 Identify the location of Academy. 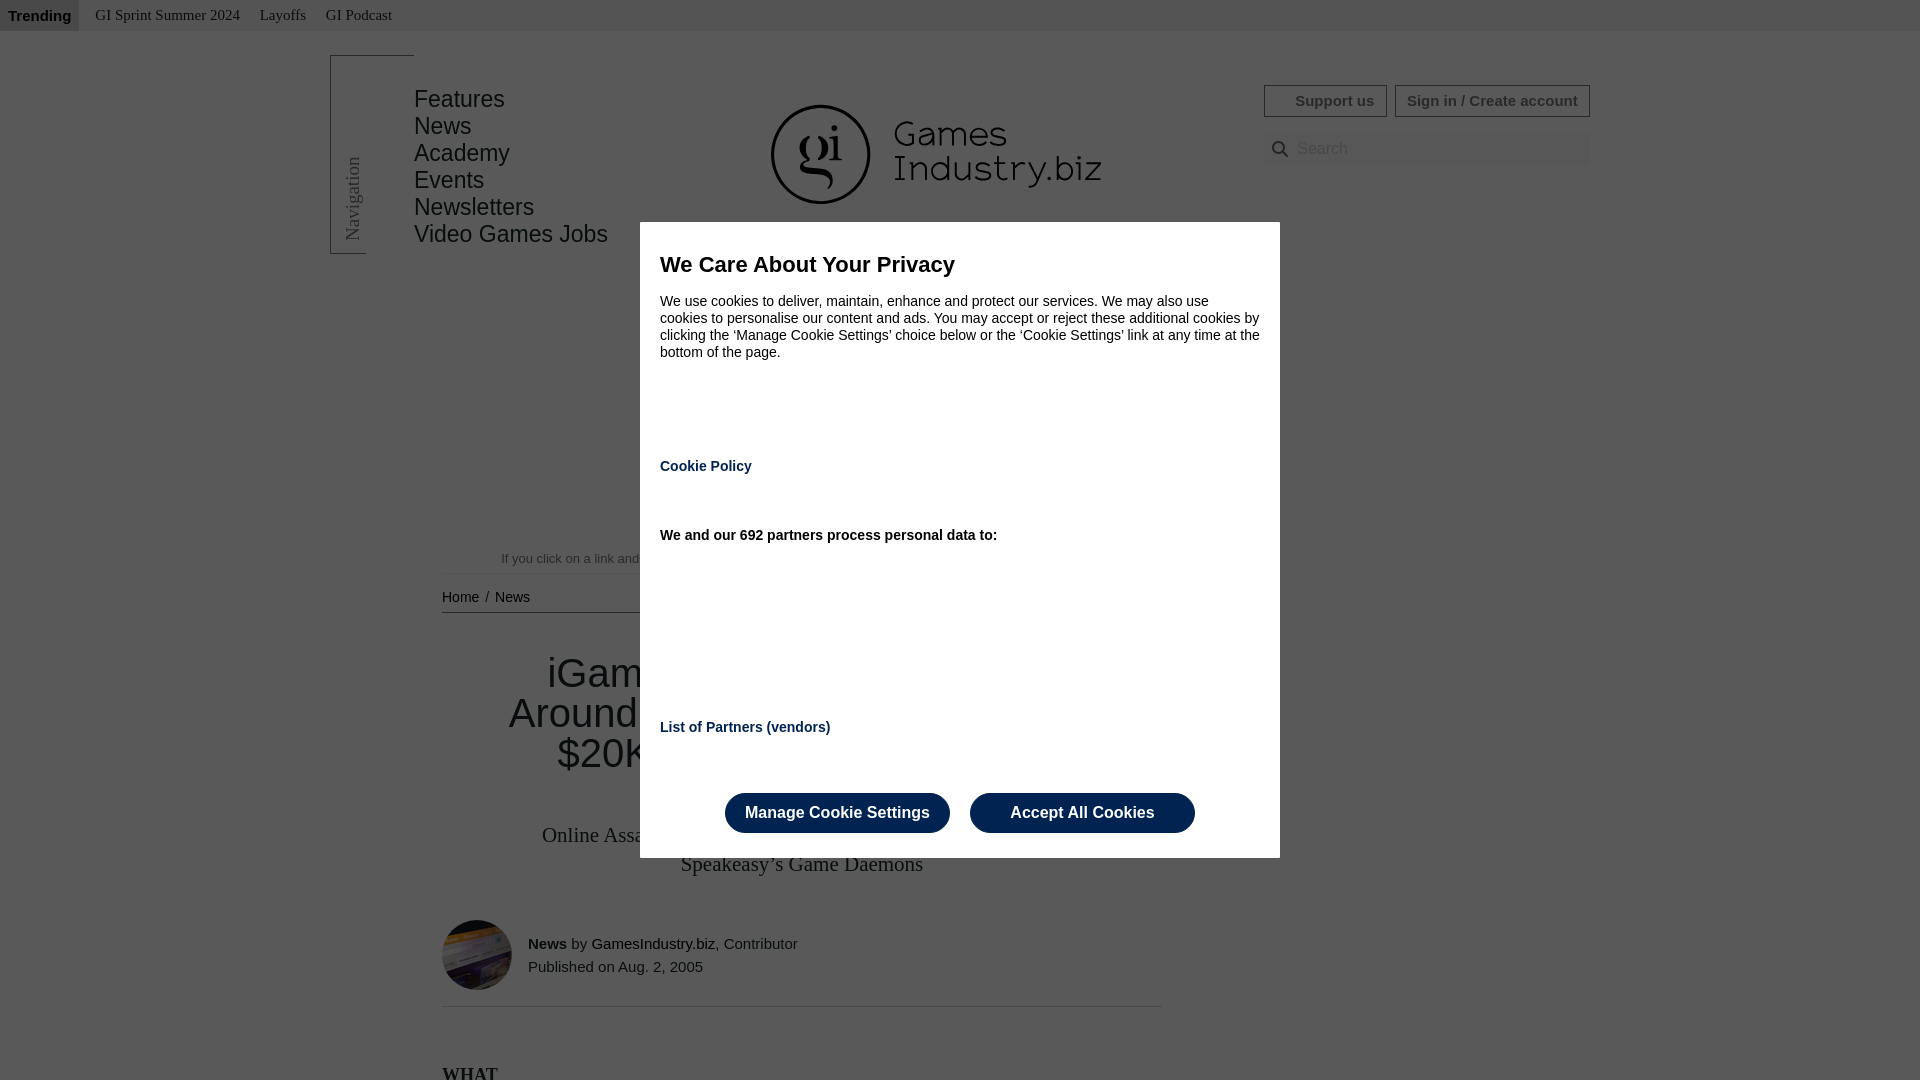
(462, 153).